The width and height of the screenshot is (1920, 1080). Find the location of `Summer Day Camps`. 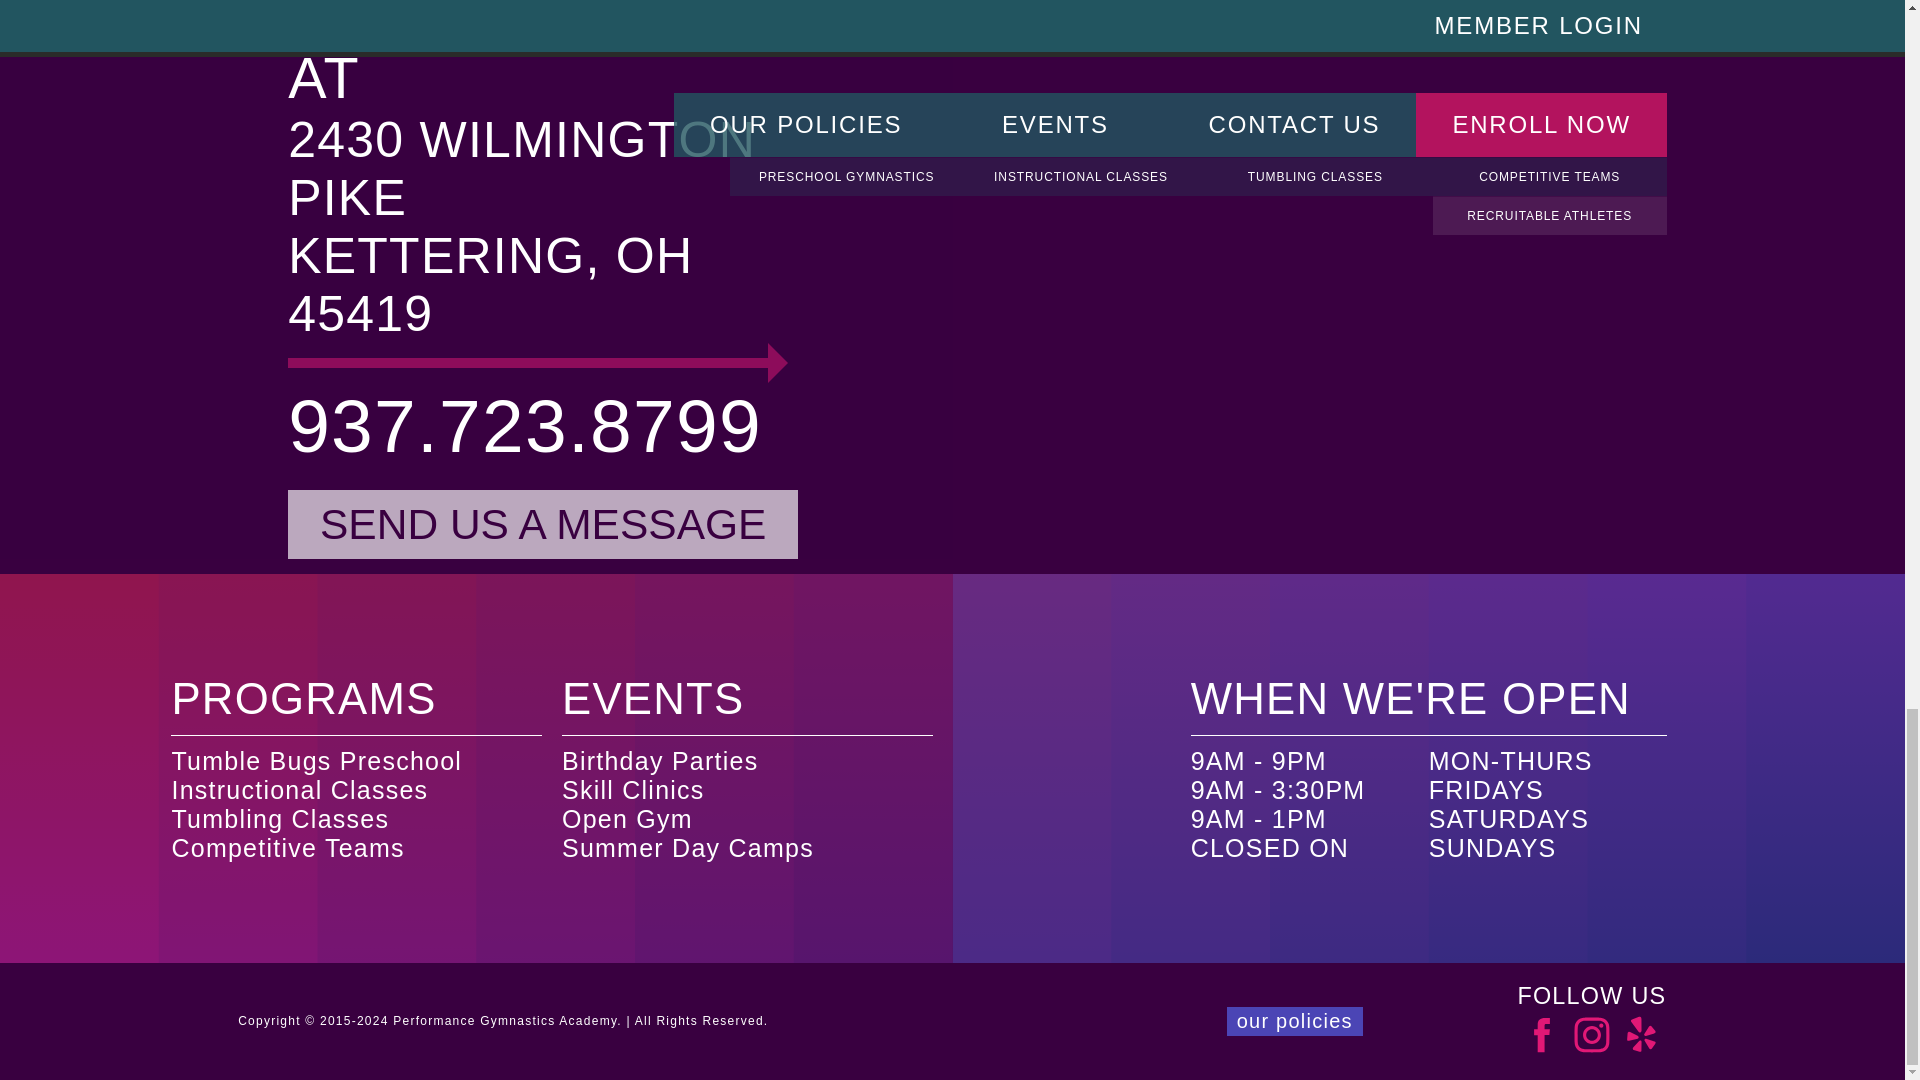

Summer Day Camps is located at coordinates (688, 847).